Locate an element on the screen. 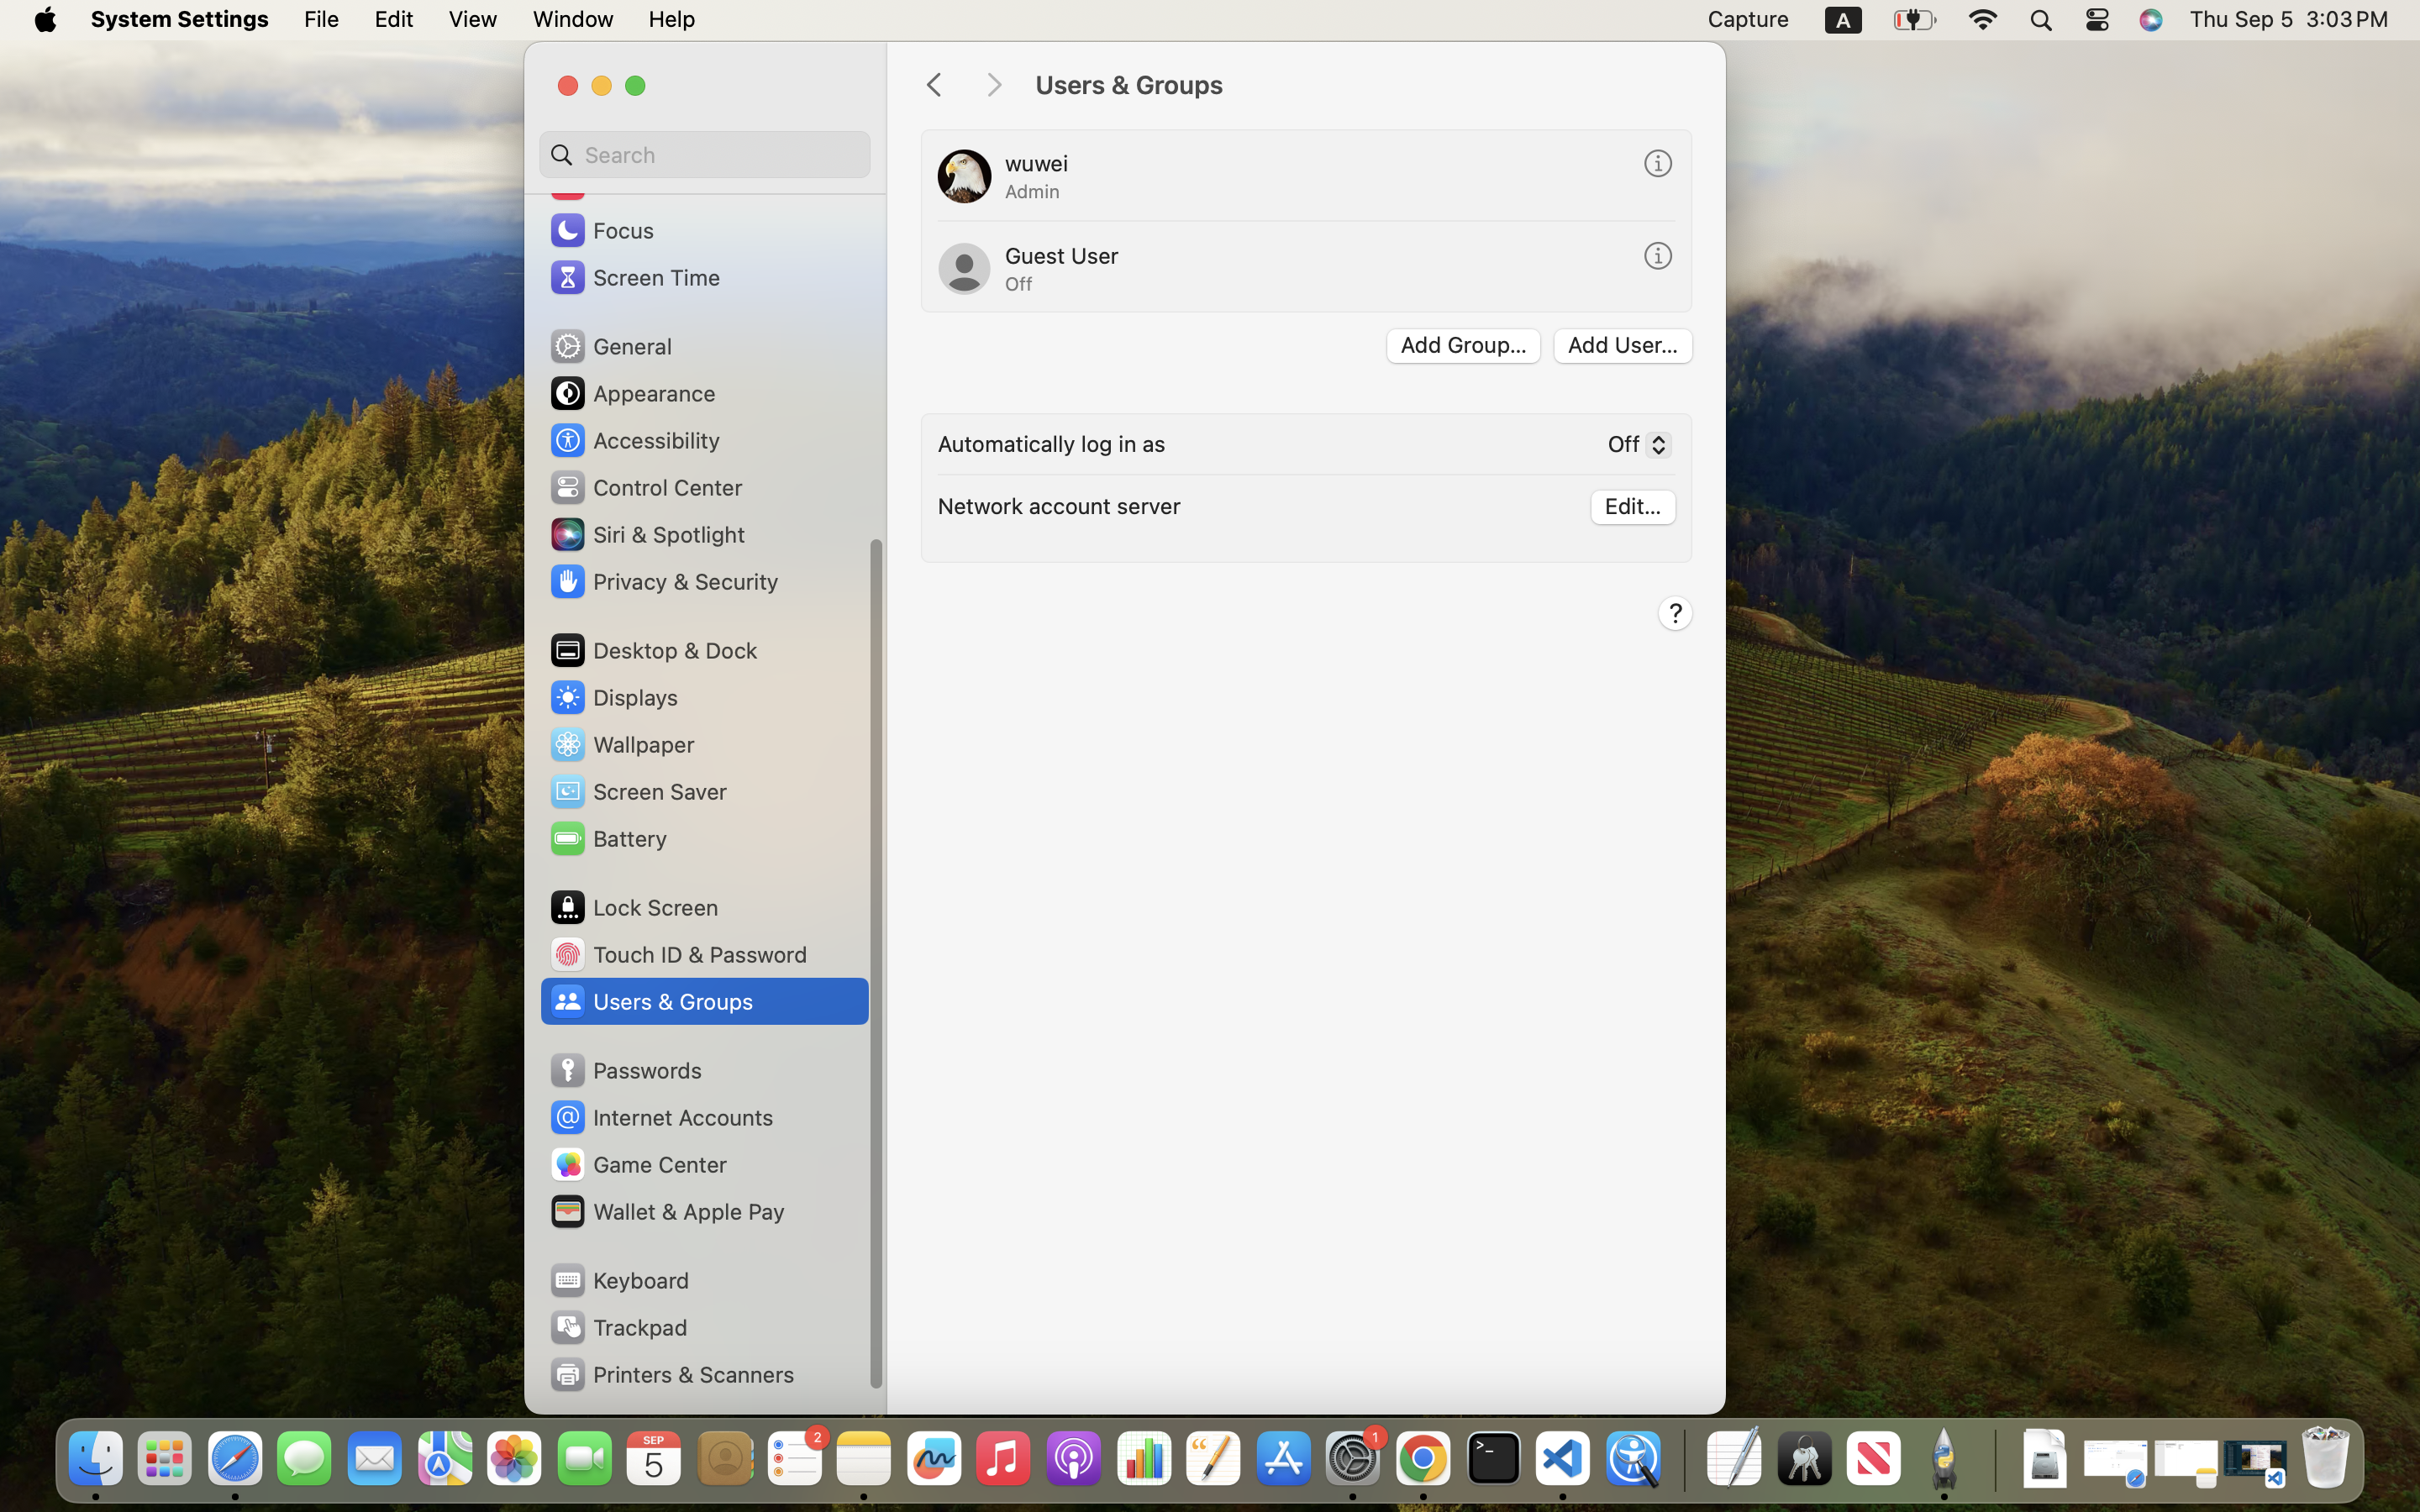 The image size is (2420, 1512). General is located at coordinates (610, 346).